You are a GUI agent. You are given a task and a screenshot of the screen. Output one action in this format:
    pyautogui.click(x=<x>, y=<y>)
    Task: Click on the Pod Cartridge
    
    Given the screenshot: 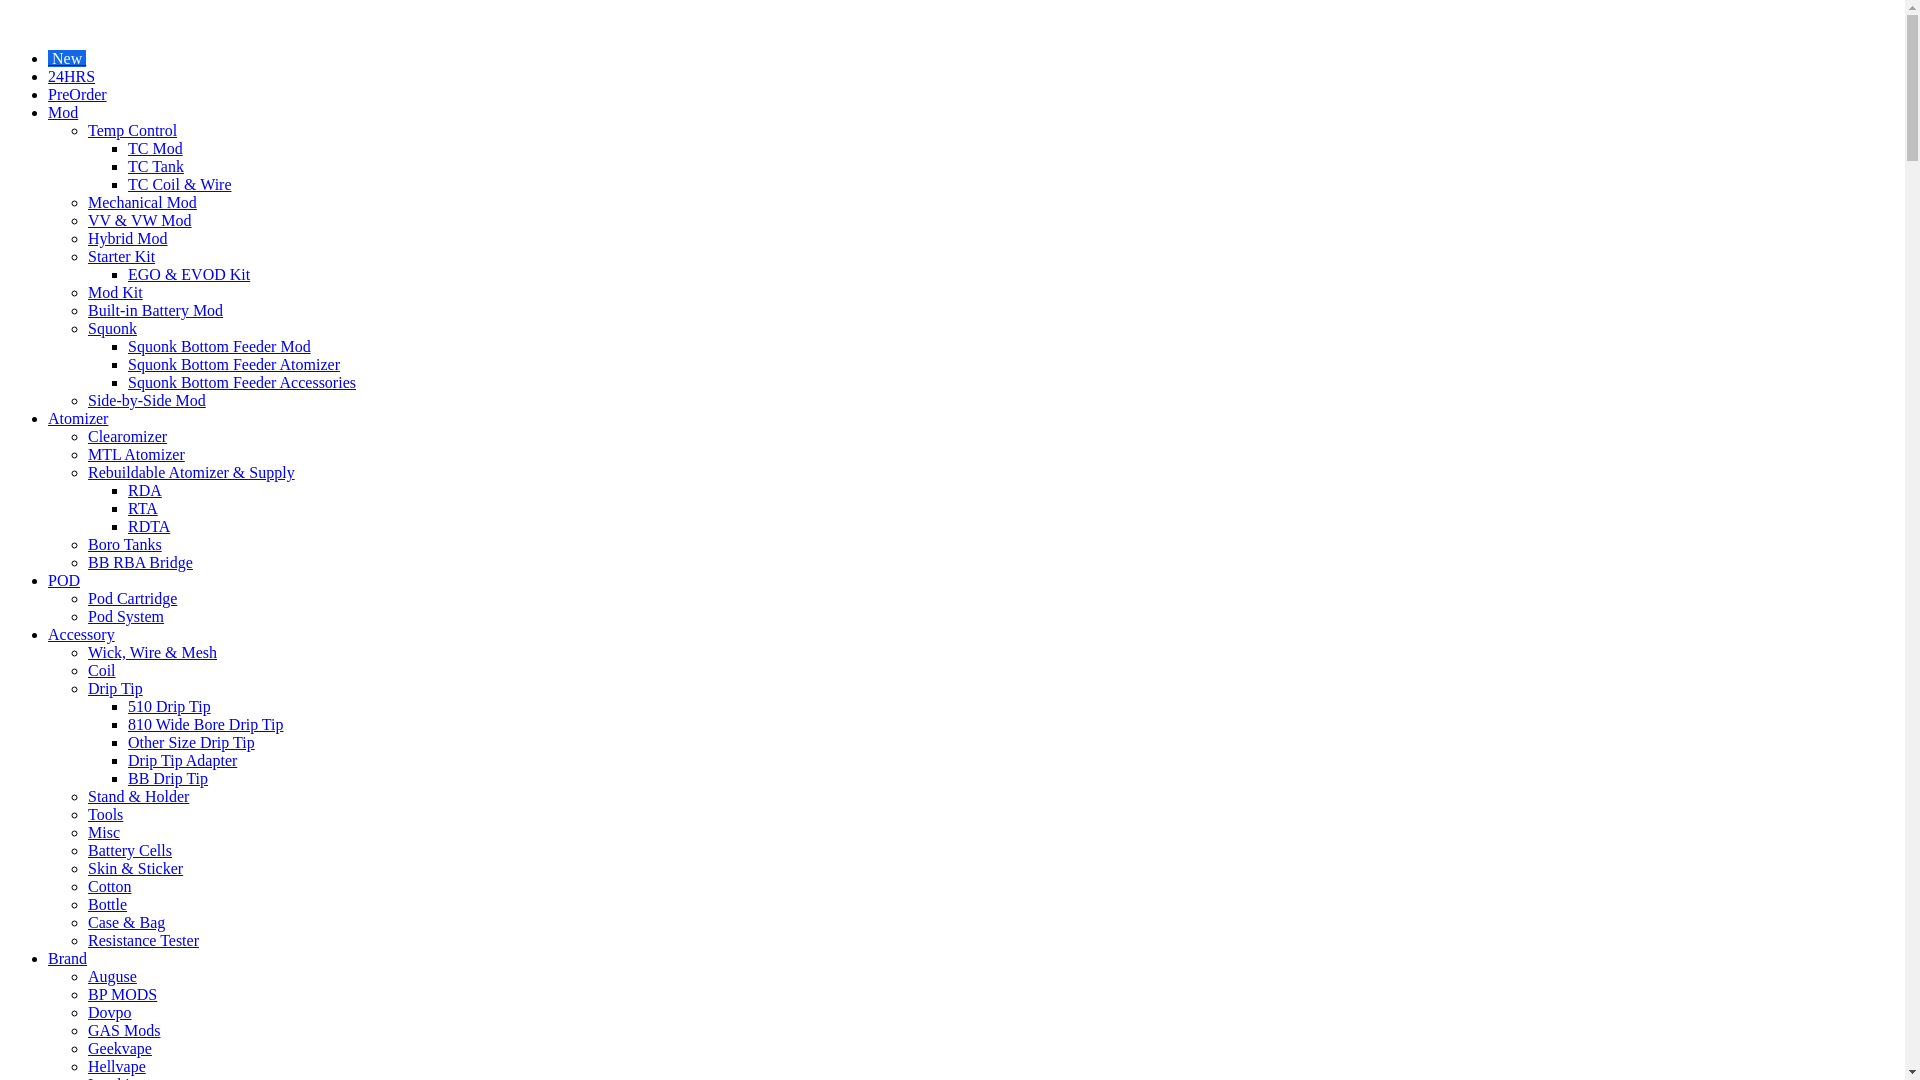 What is the action you would take?
    pyautogui.click(x=132, y=598)
    